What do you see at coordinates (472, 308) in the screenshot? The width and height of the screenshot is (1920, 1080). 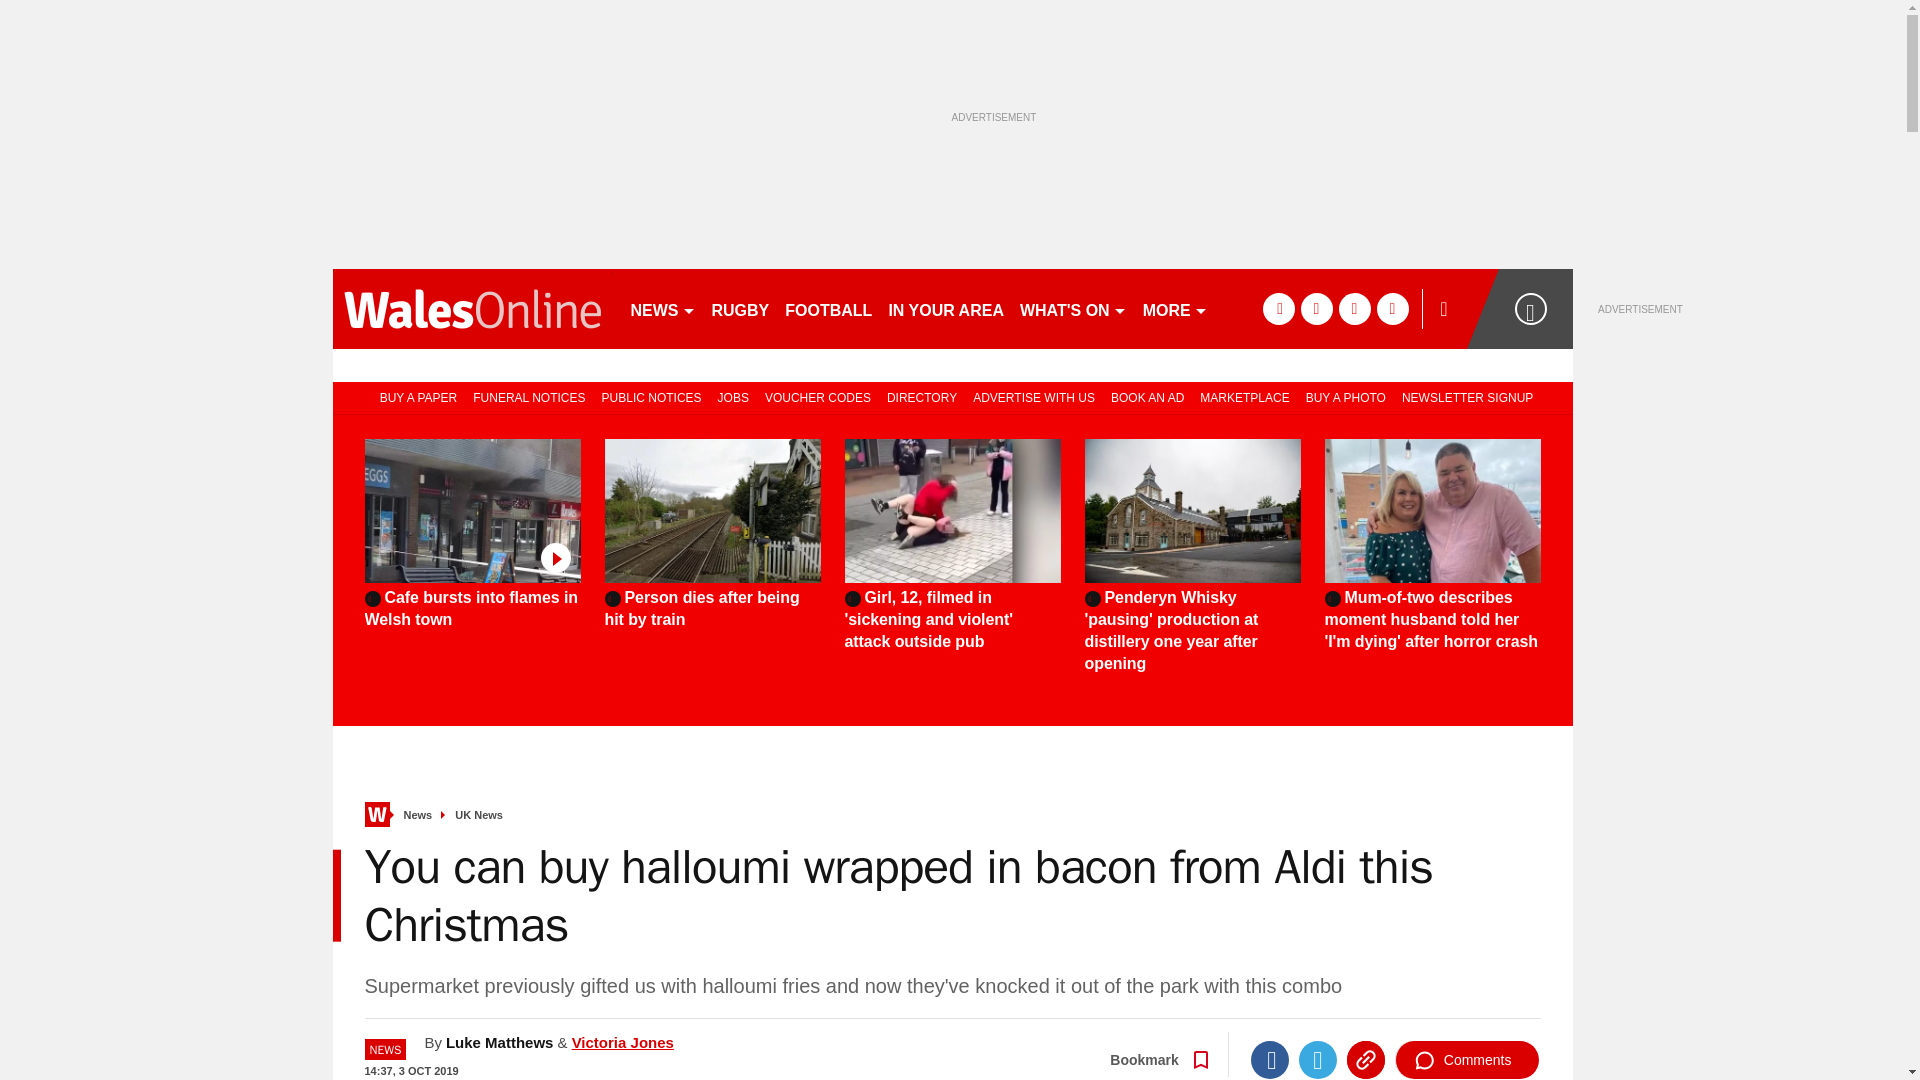 I see `walesonline` at bounding box center [472, 308].